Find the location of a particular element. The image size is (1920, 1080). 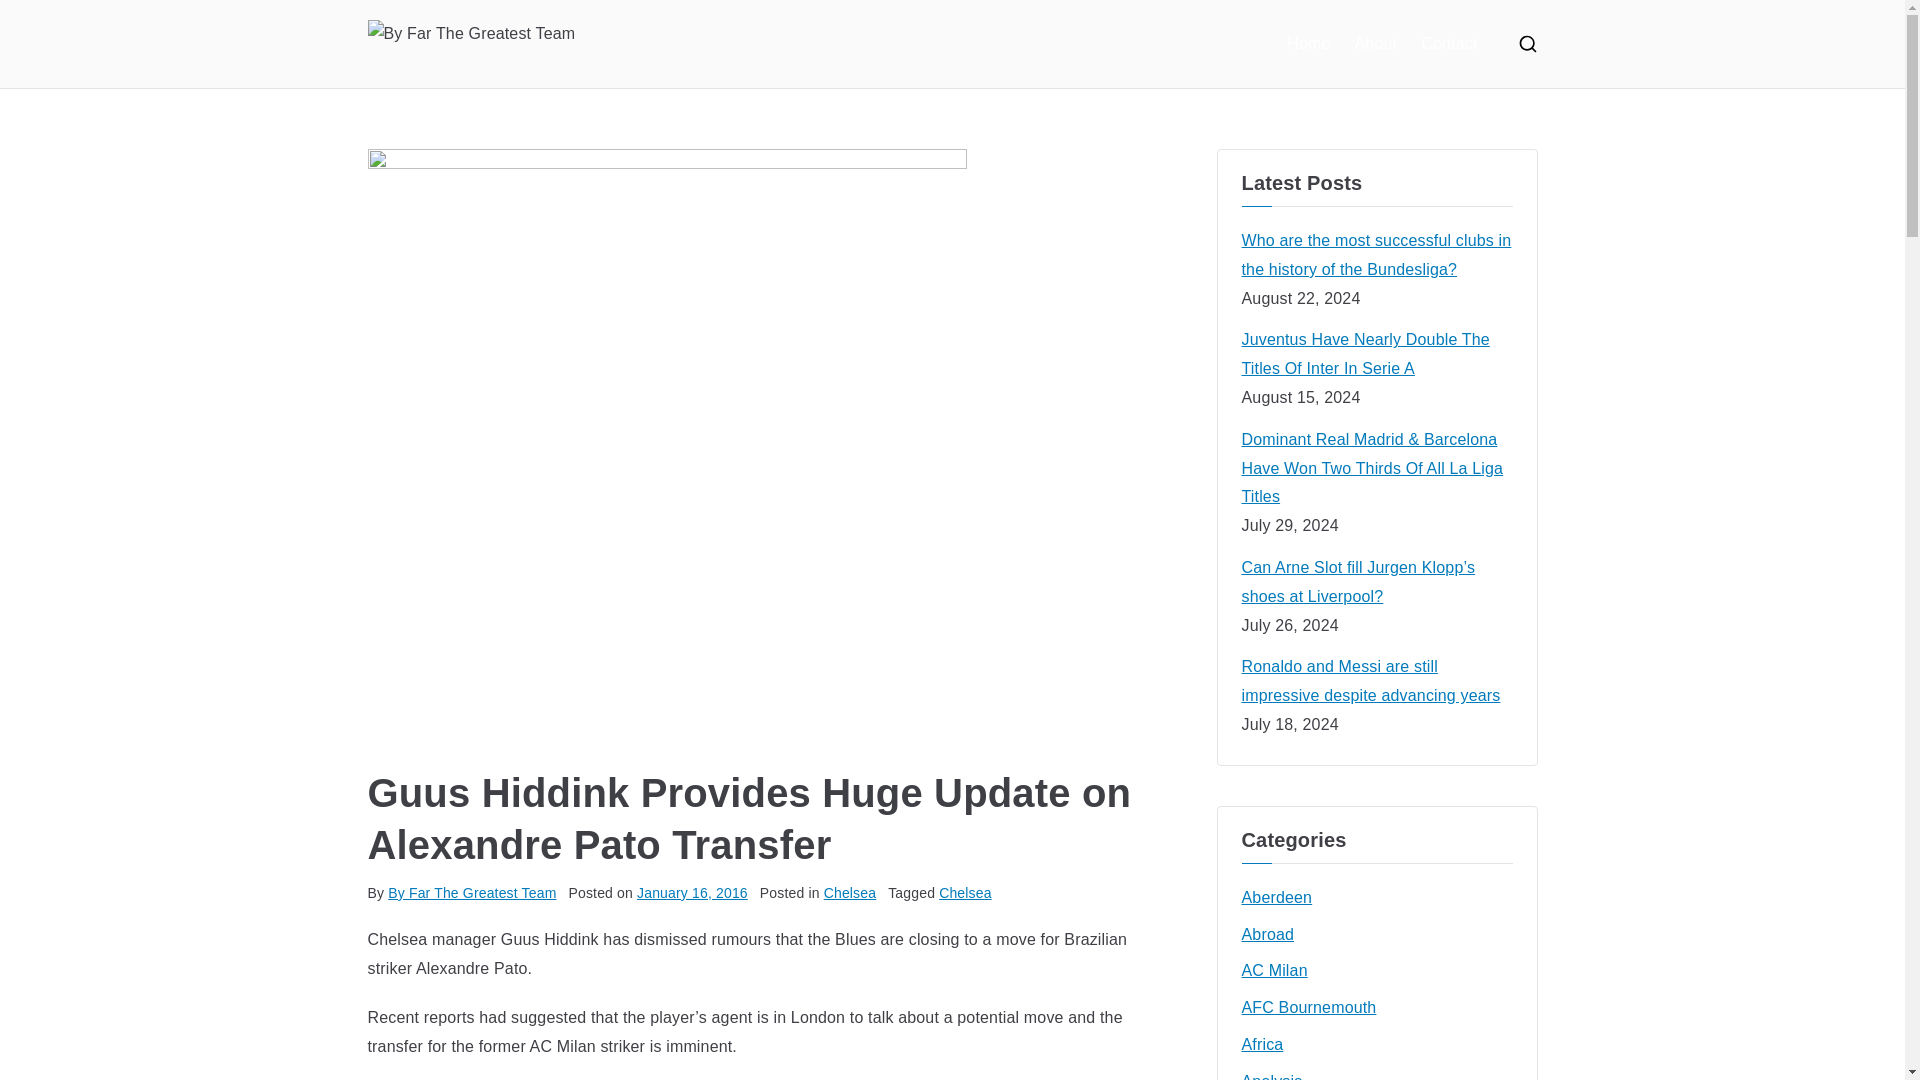

By Far The Greatest Team is located at coordinates (472, 892).